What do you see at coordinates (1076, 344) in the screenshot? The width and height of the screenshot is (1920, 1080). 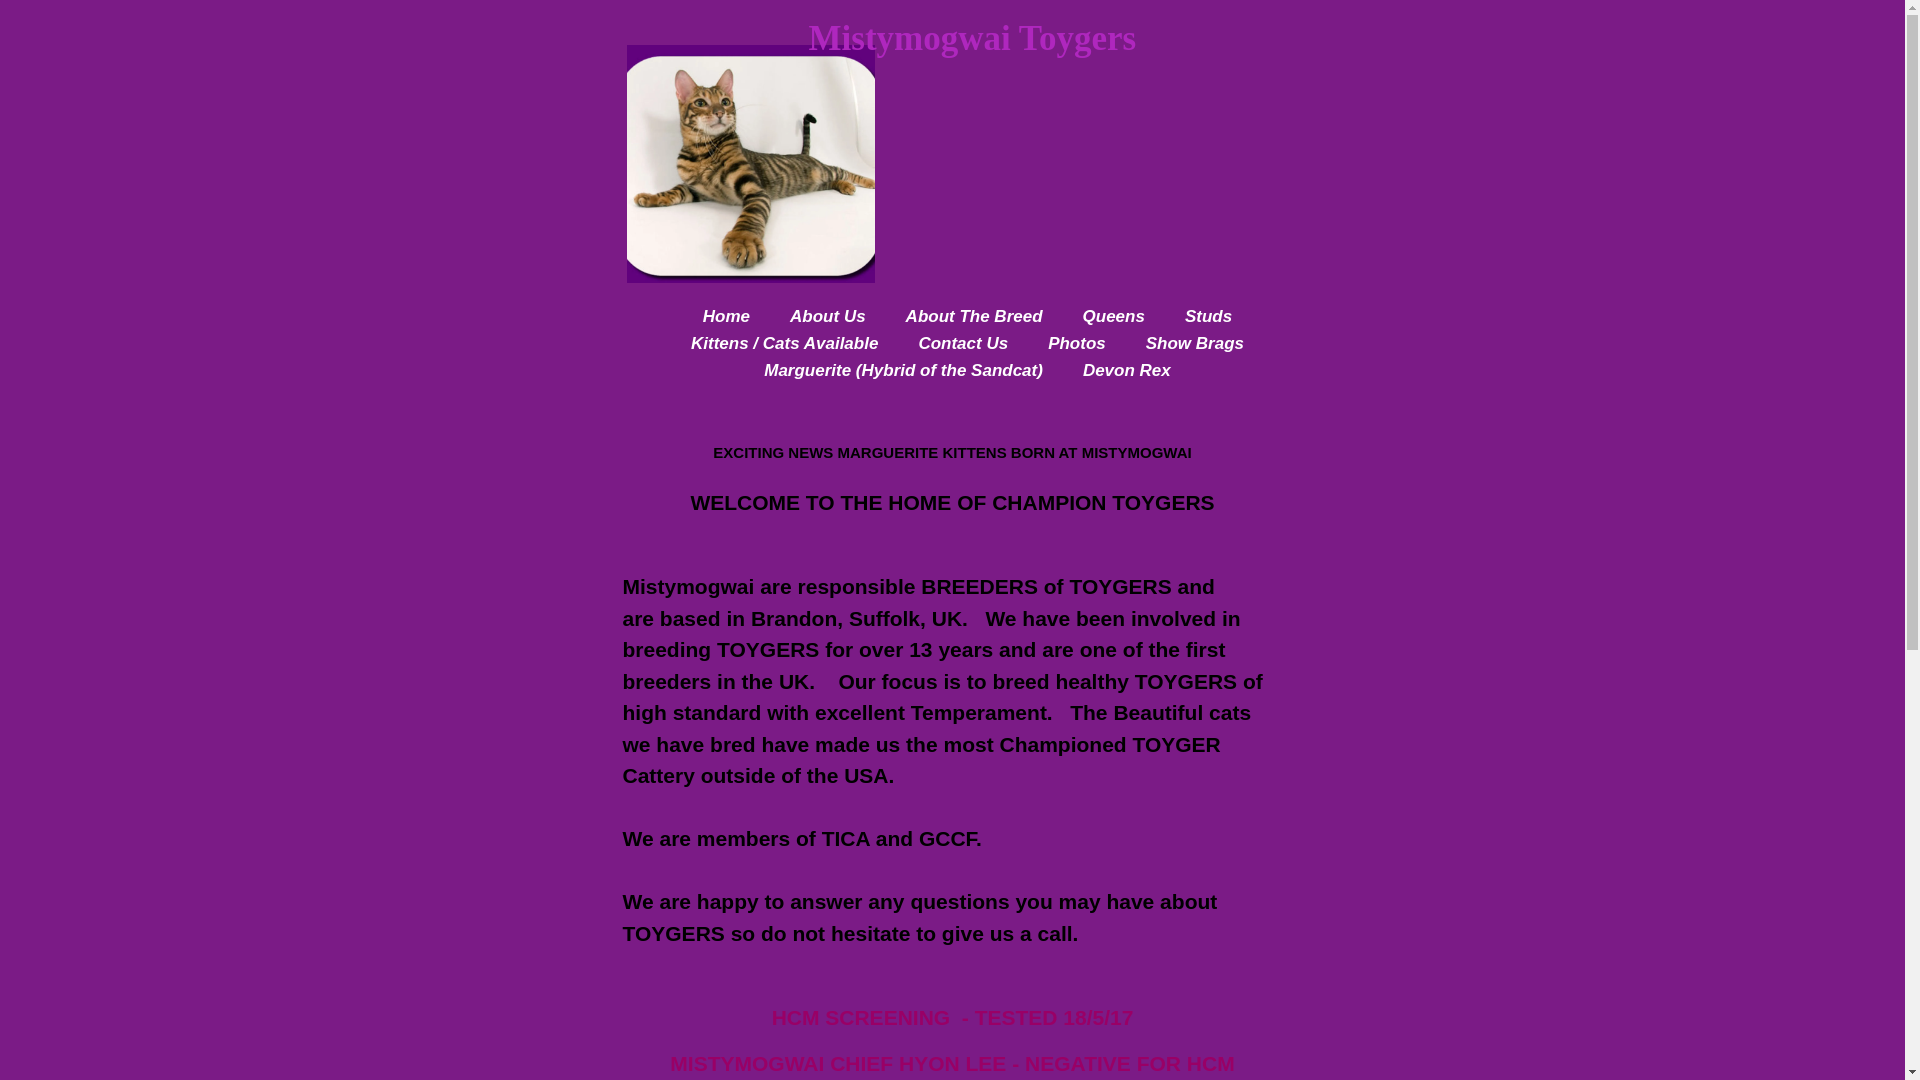 I see `Photos` at bounding box center [1076, 344].